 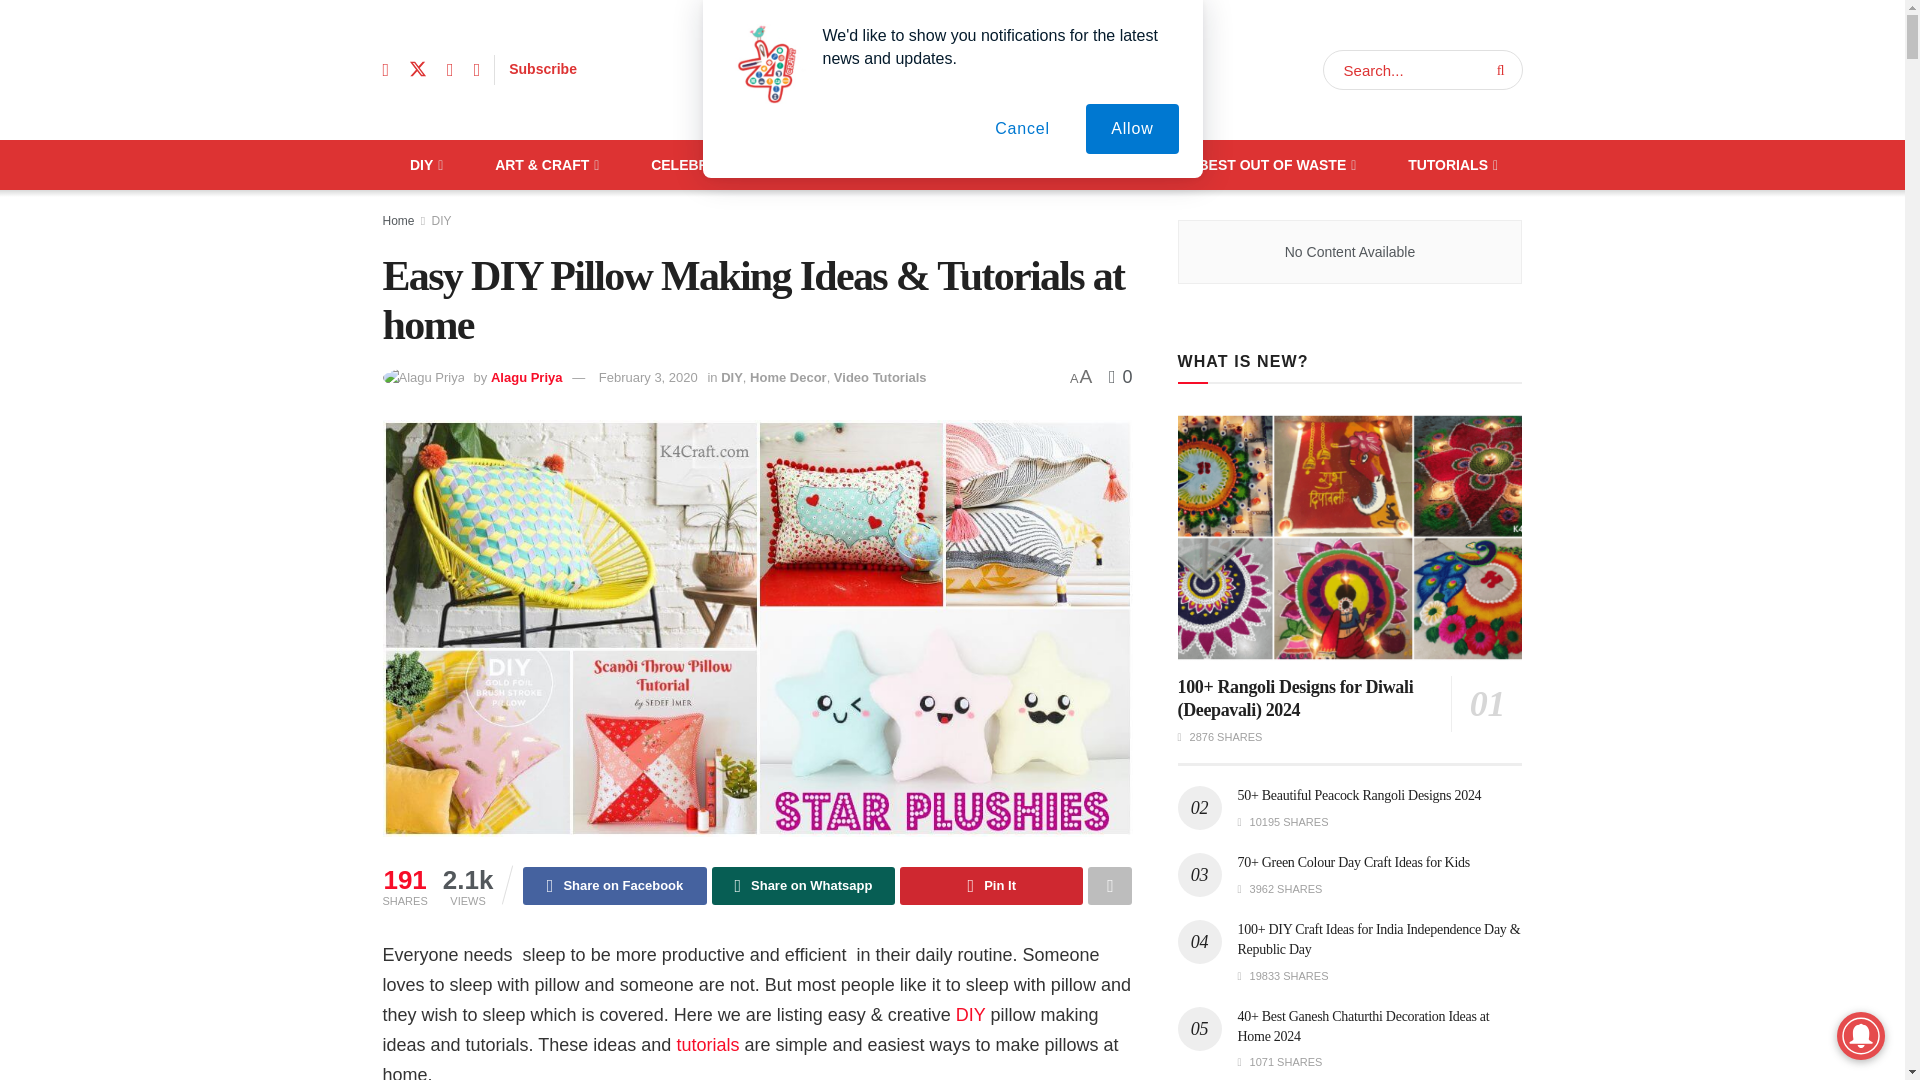 I want to click on DIY, so click(x=424, y=165).